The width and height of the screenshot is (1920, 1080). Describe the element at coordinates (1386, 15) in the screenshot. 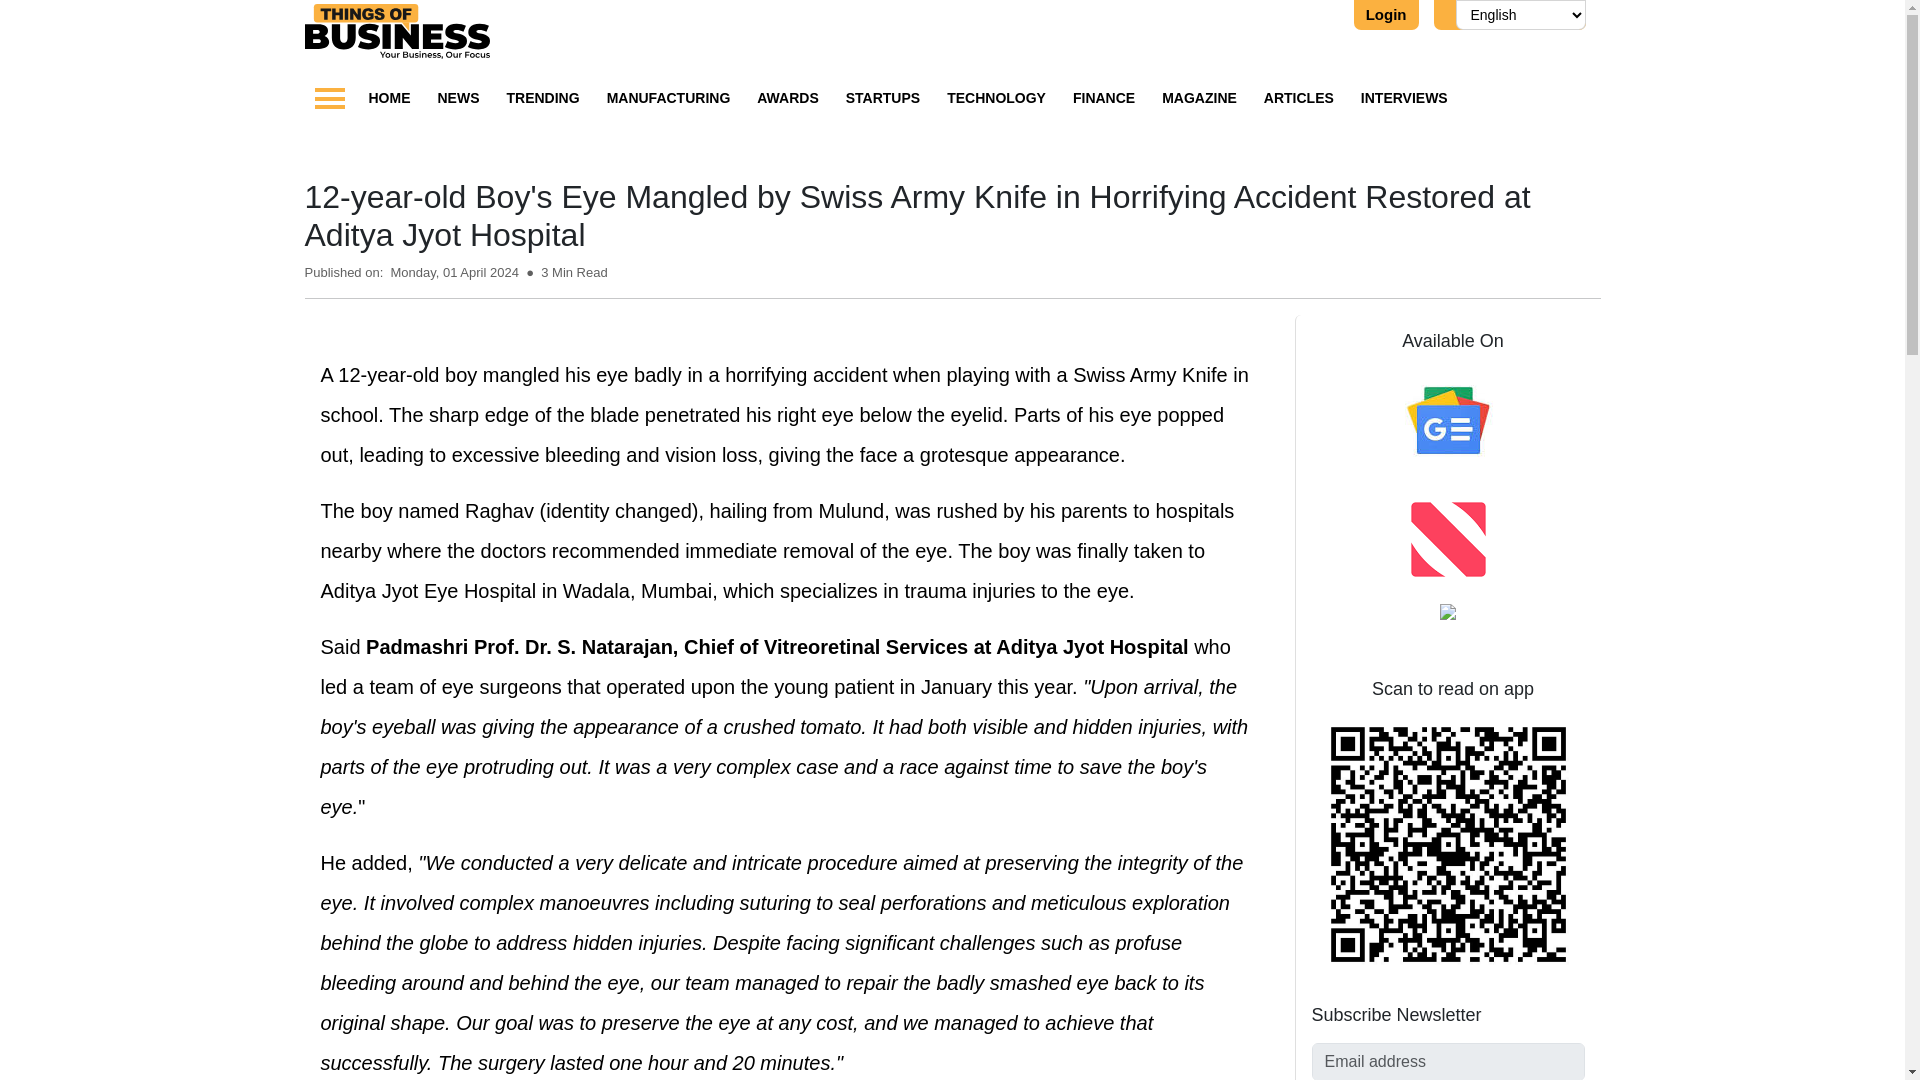

I see `Login` at that location.